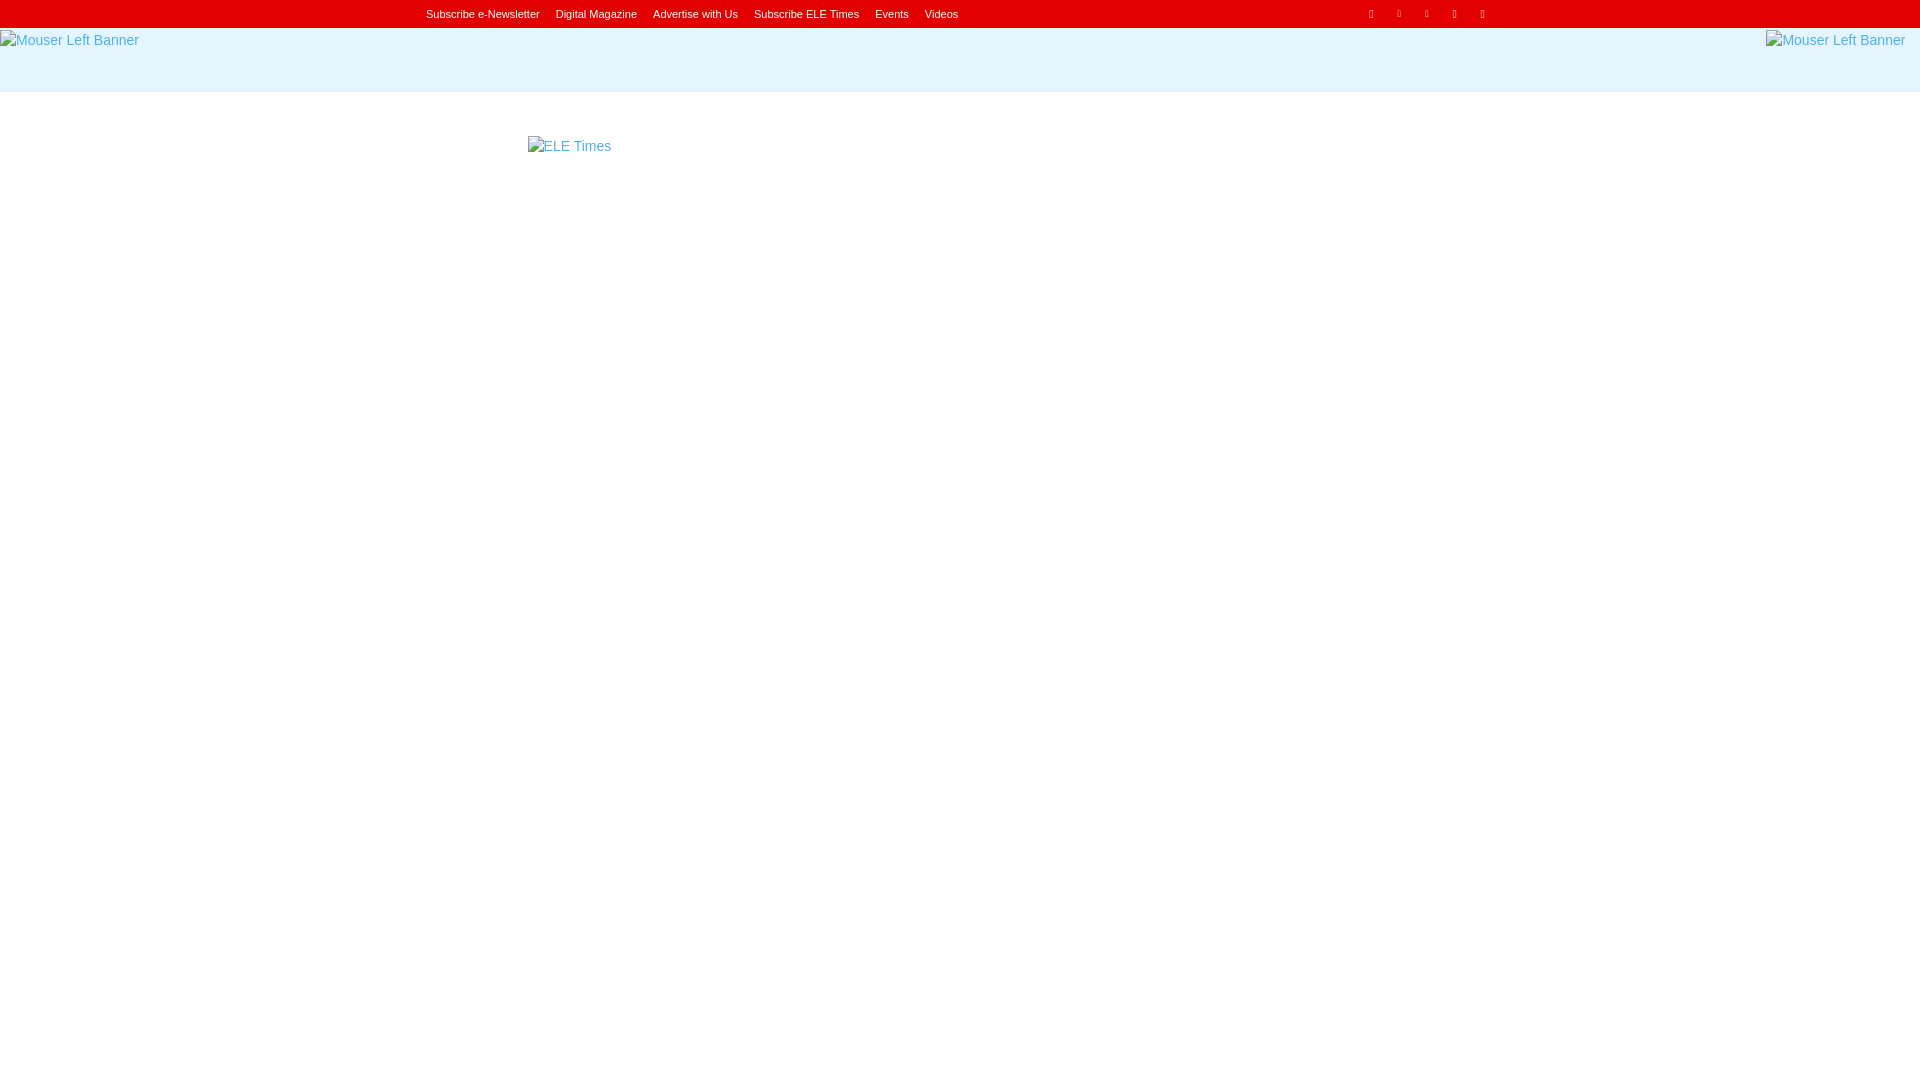 Image resolution: width=1920 pixels, height=1080 pixels. I want to click on Twitter, so click(1482, 13).